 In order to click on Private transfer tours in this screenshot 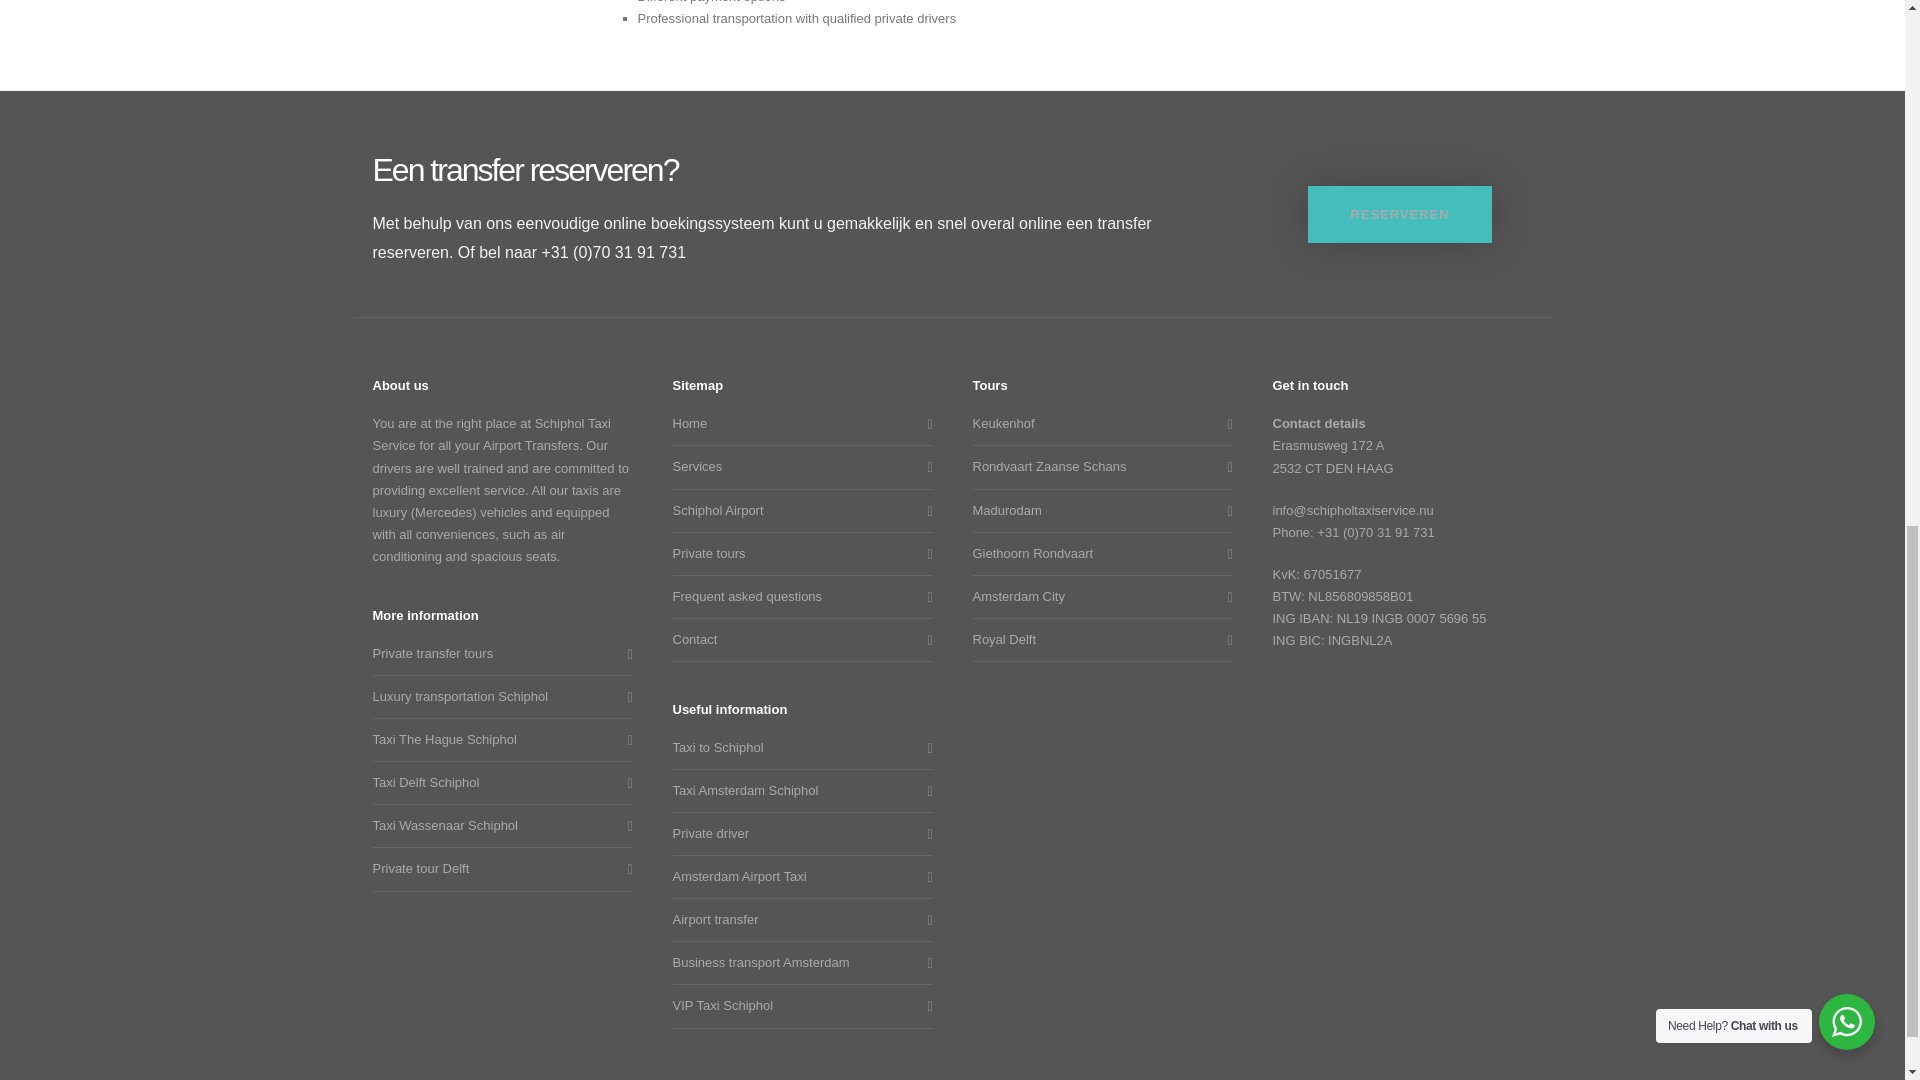, I will do `click(497, 654)`.